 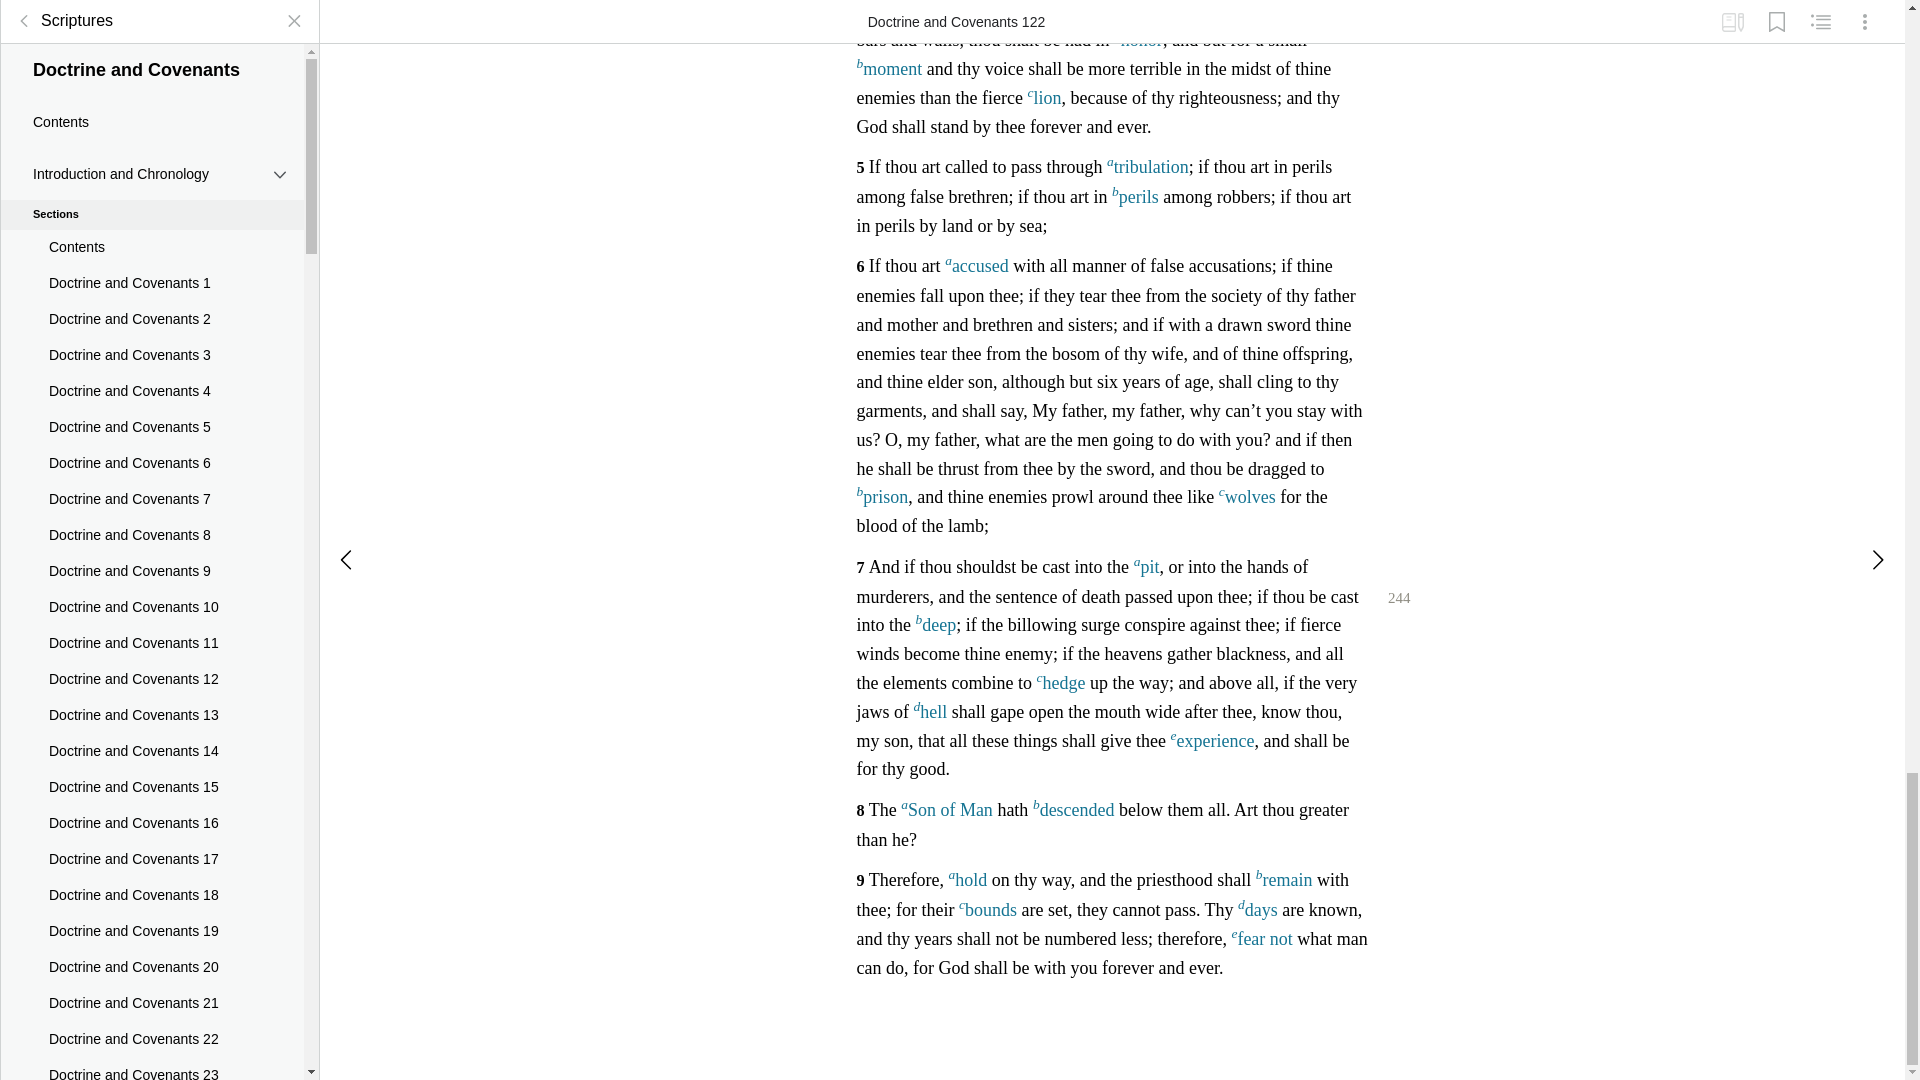 I want to click on Doctrine and Covenants 31, so click(x=152, y=764).